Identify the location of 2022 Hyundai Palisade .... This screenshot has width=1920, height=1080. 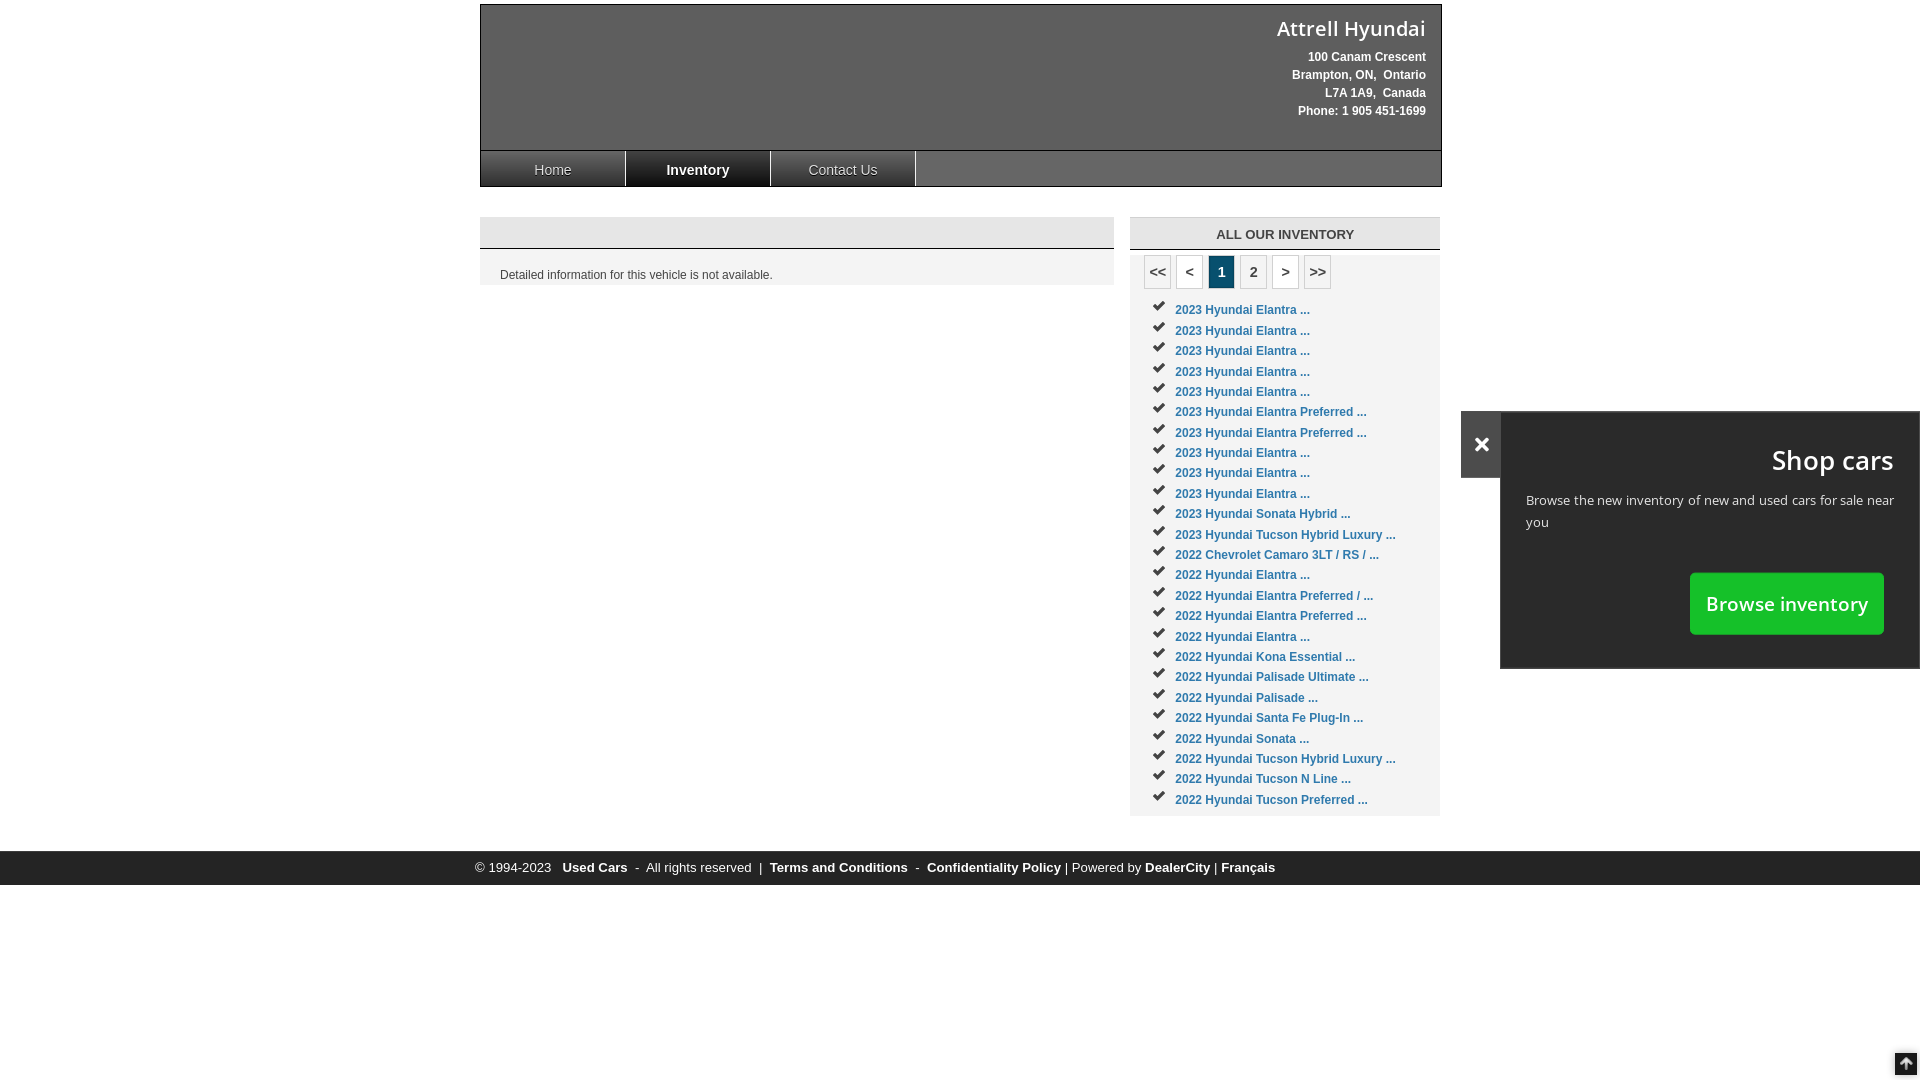
(1246, 698).